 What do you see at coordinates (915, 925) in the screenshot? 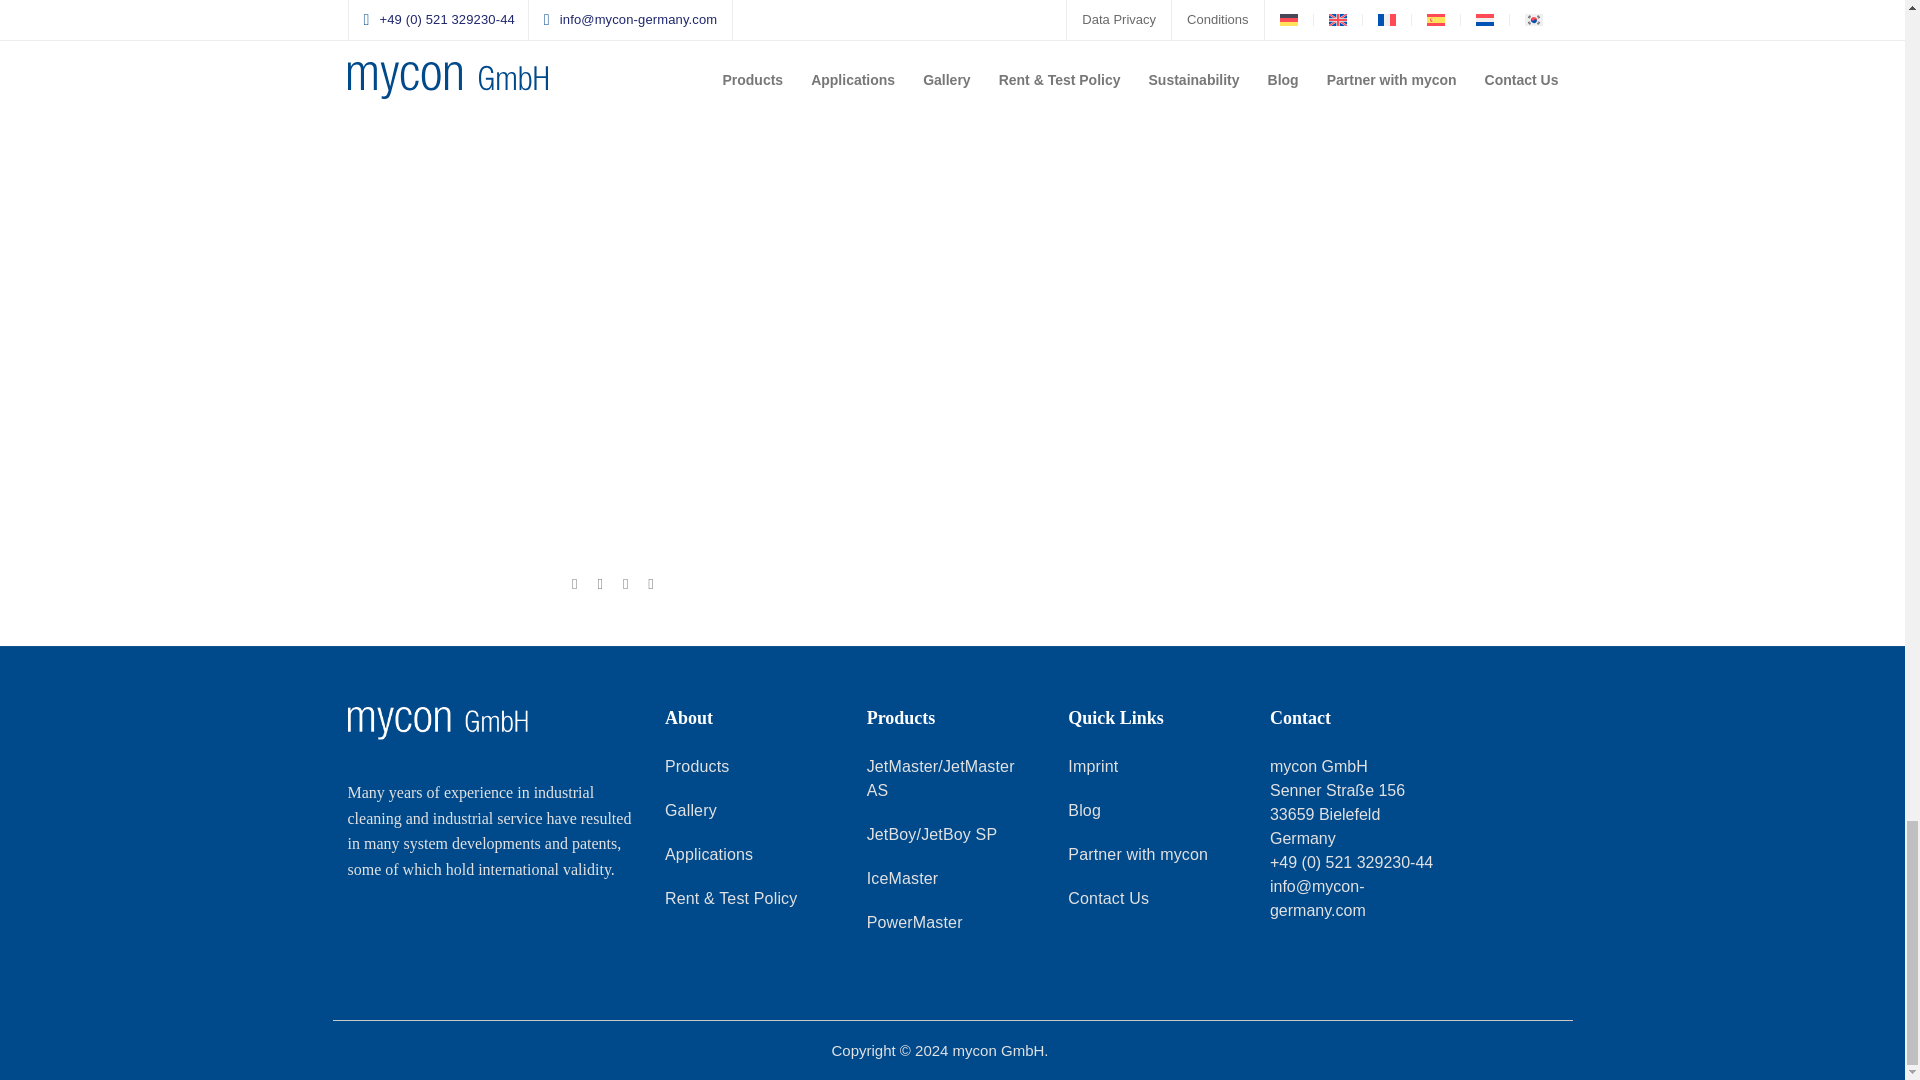
I see `PowerMaster` at bounding box center [915, 925].